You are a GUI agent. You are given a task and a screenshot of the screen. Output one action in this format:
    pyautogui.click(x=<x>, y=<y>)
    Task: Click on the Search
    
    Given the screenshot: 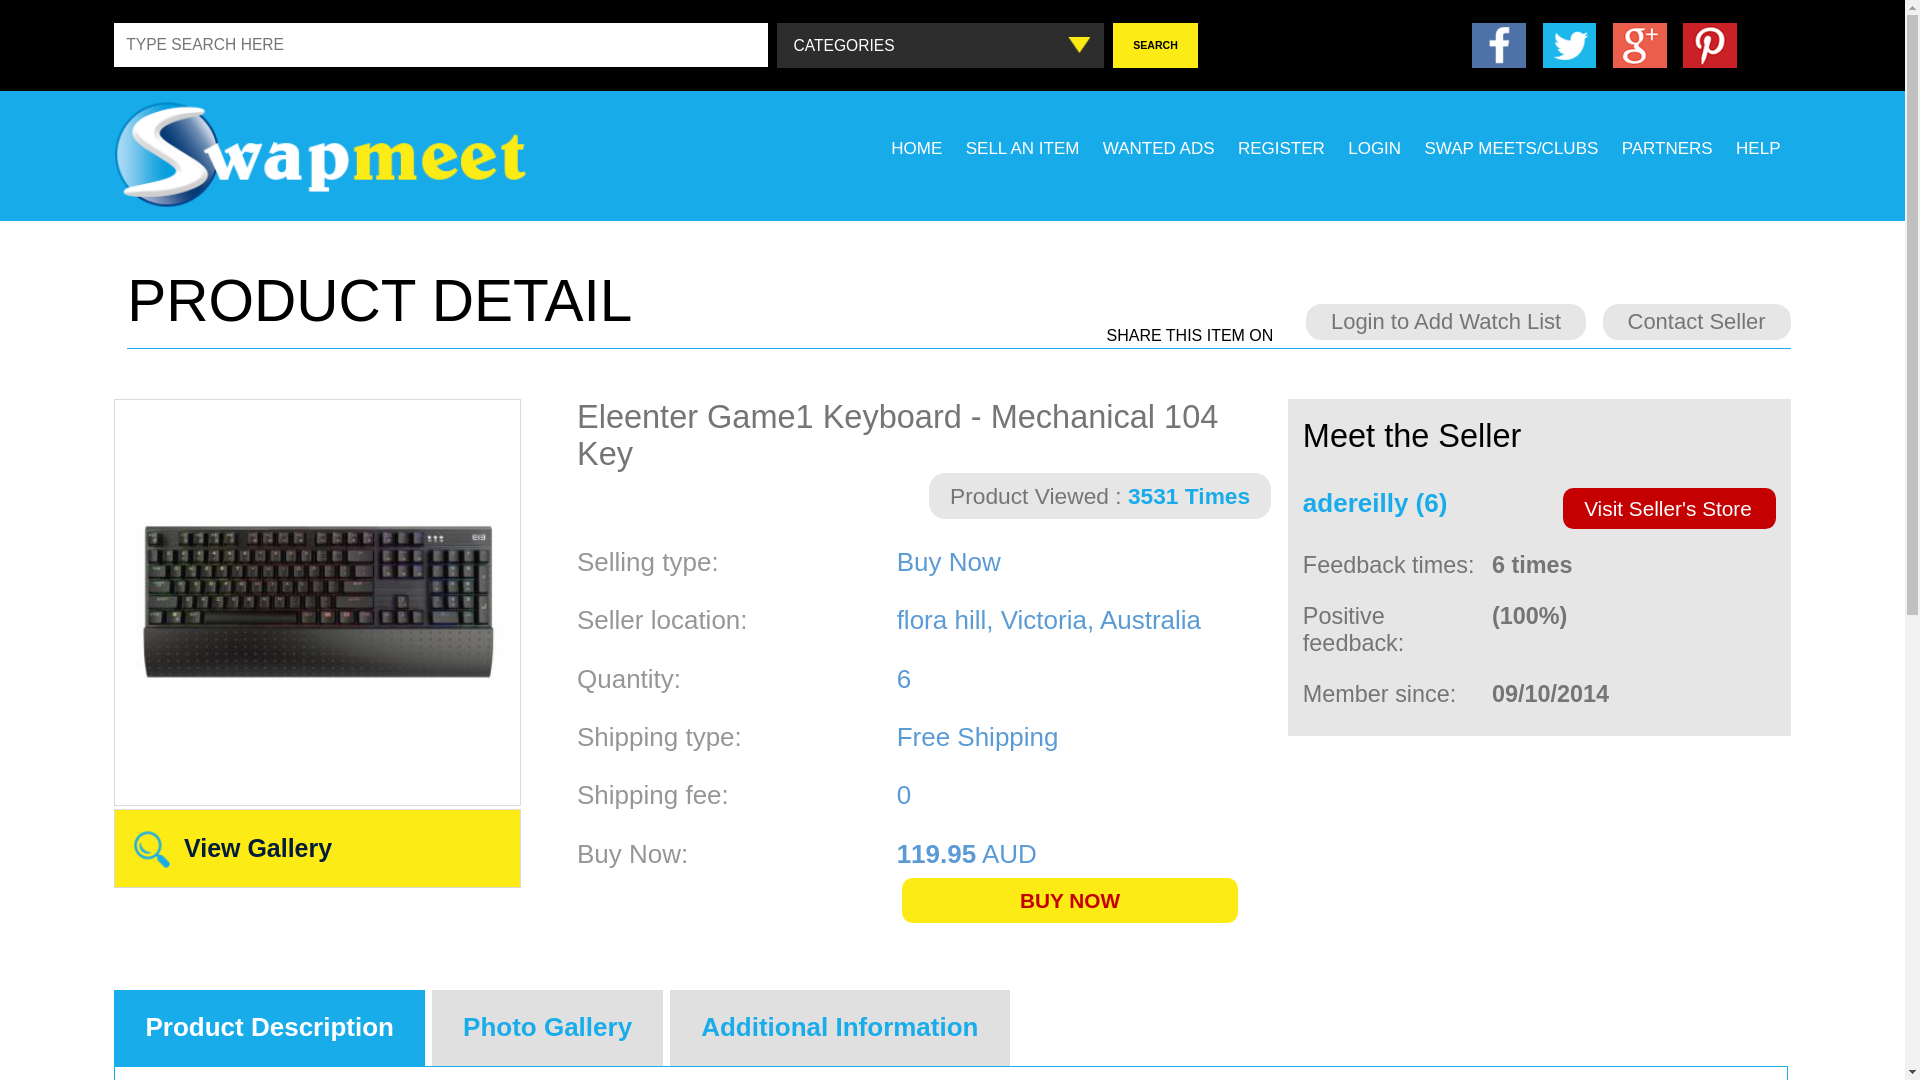 What is the action you would take?
    pyautogui.click(x=1156, y=46)
    